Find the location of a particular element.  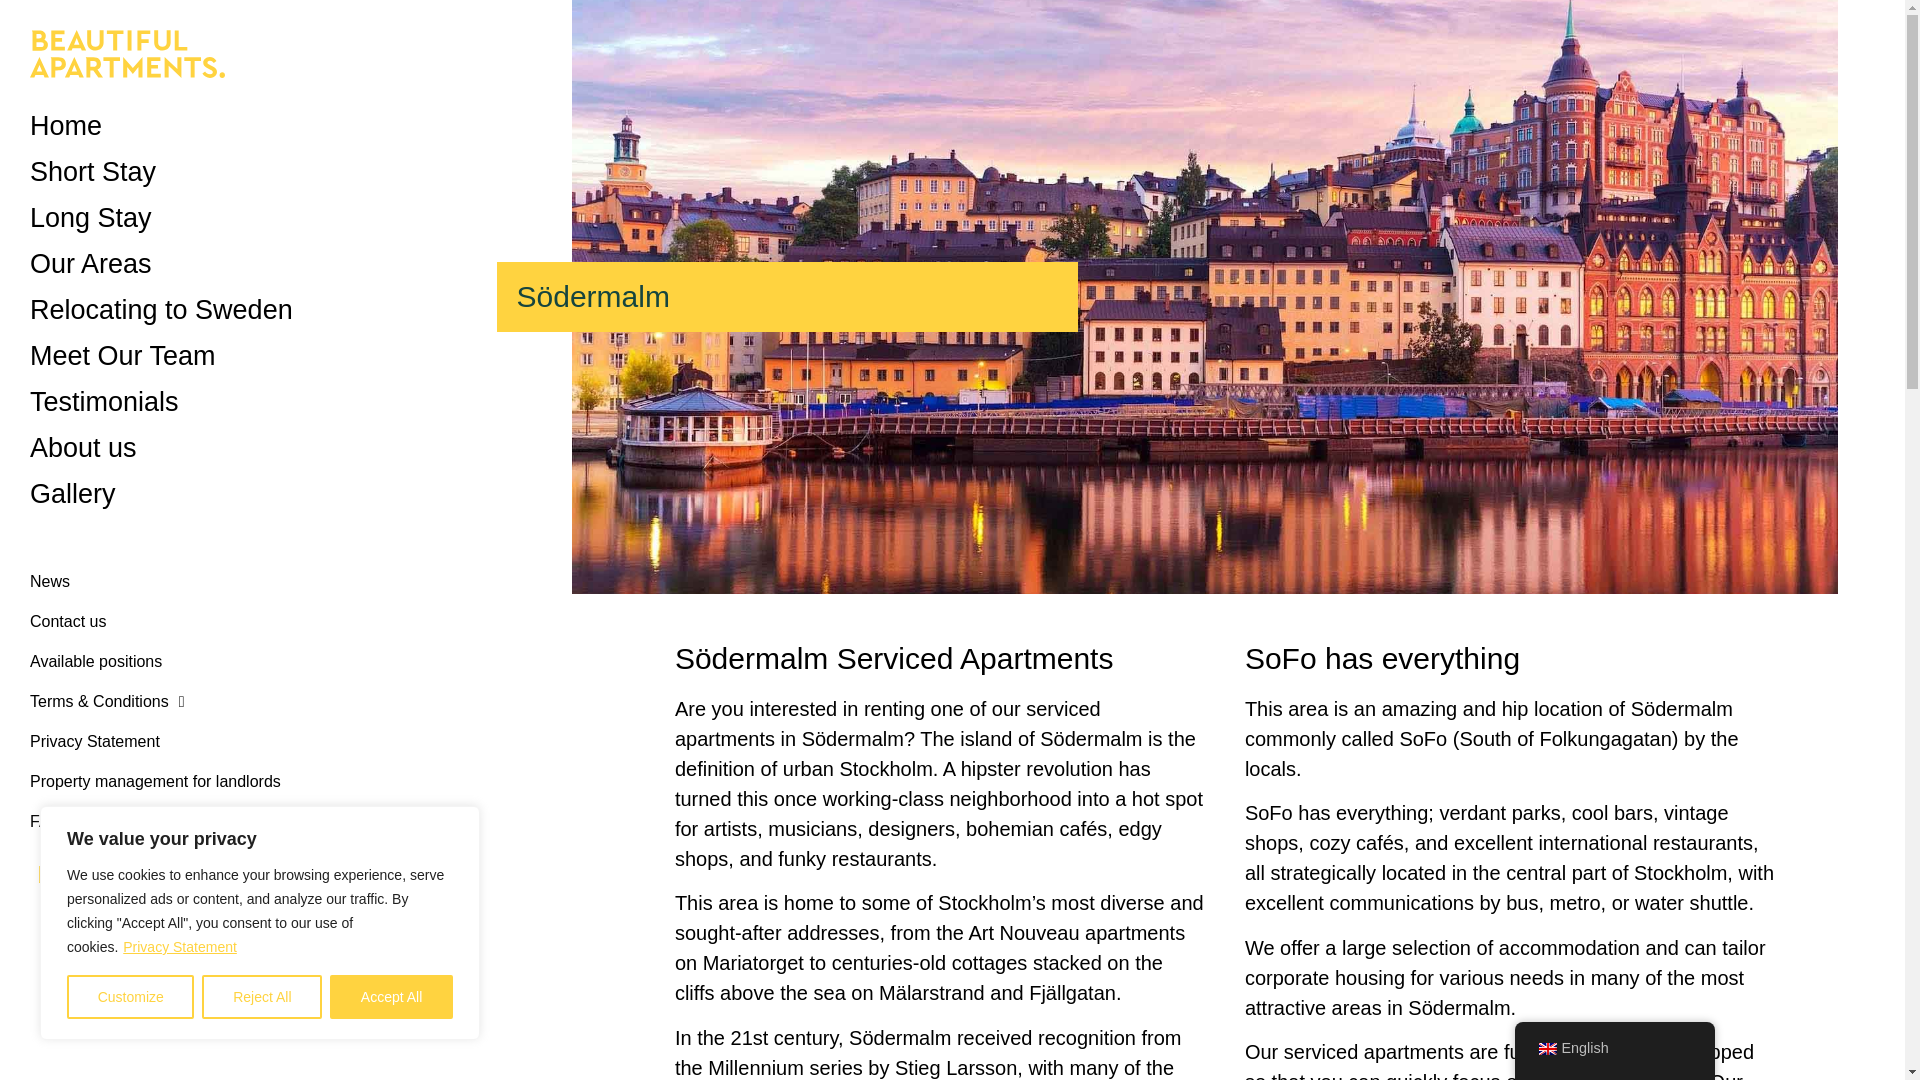

Customize is located at coordinates (130, 997).